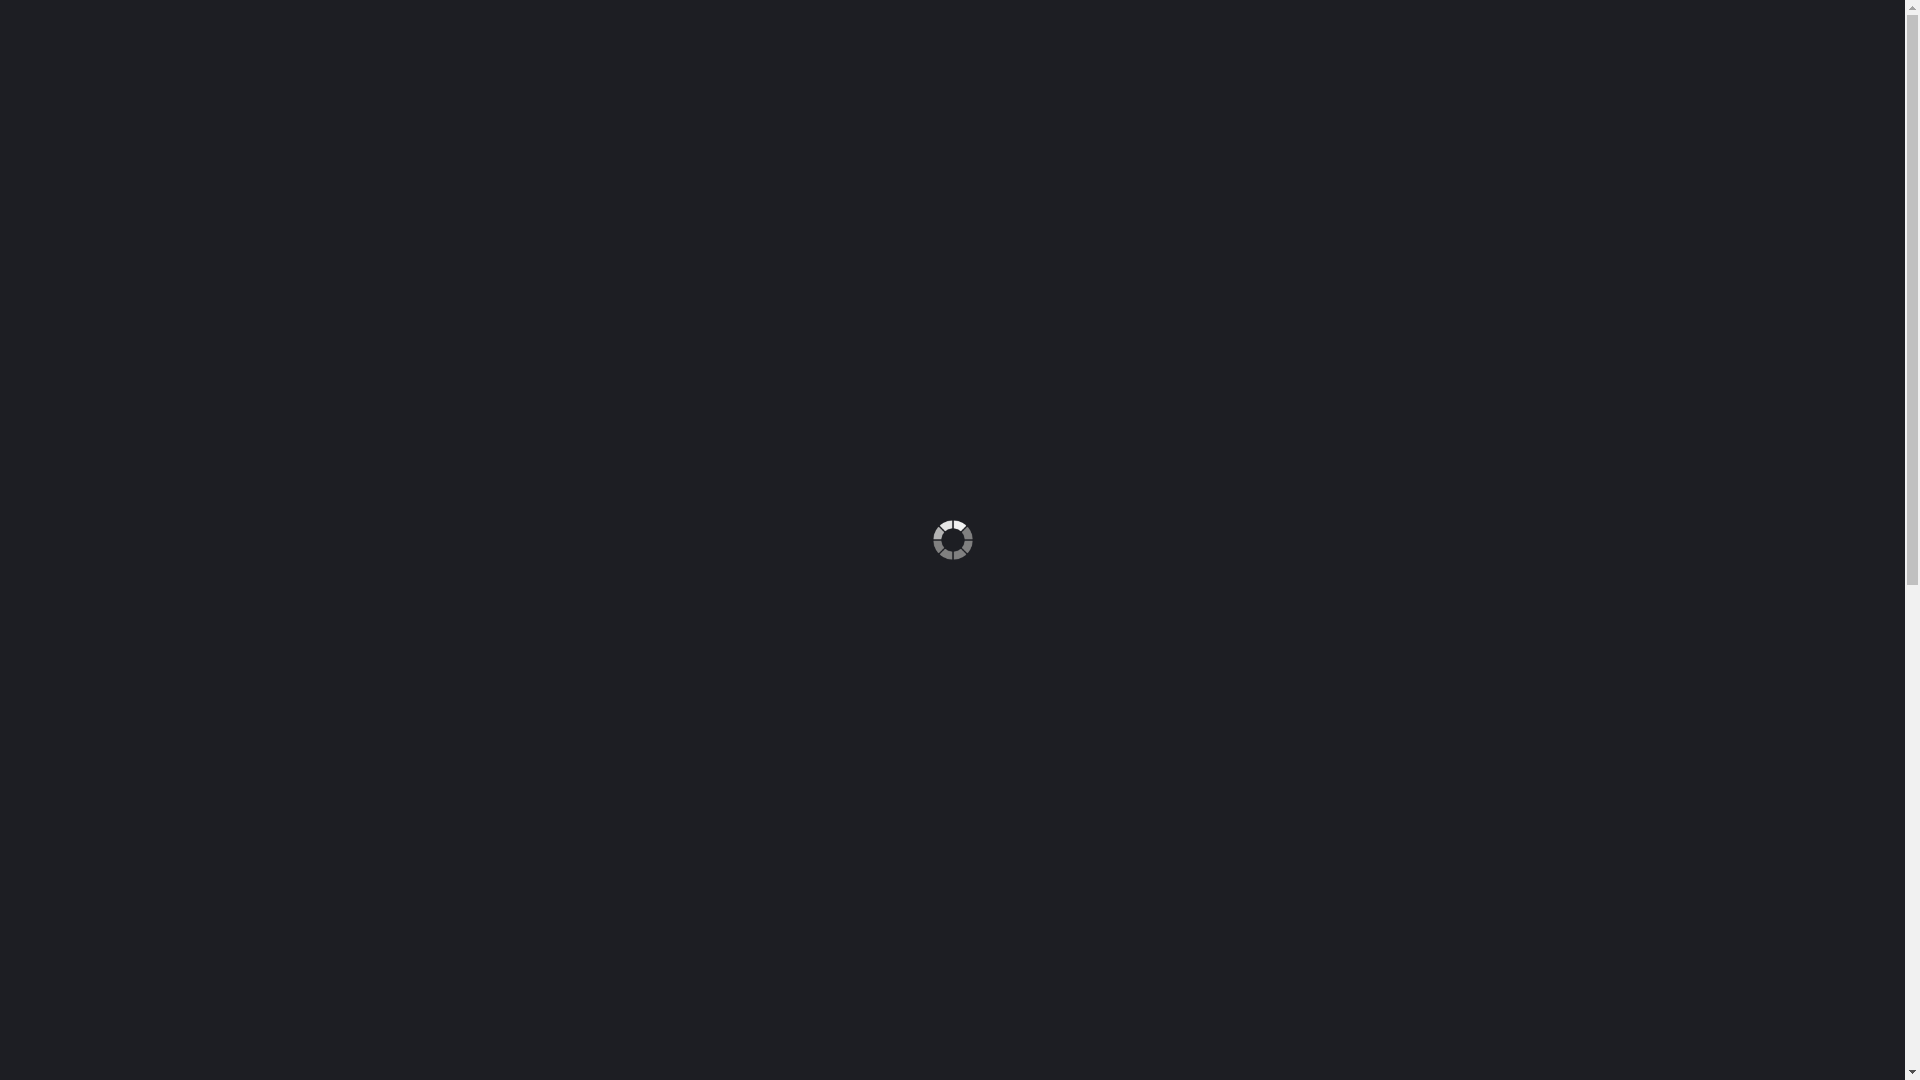 Image resolution: width=1920 pixels, height=1080 pixels. Describe the element at coordinates (1396, 66) in the screenshot. I see `CONTACT US` at that location.